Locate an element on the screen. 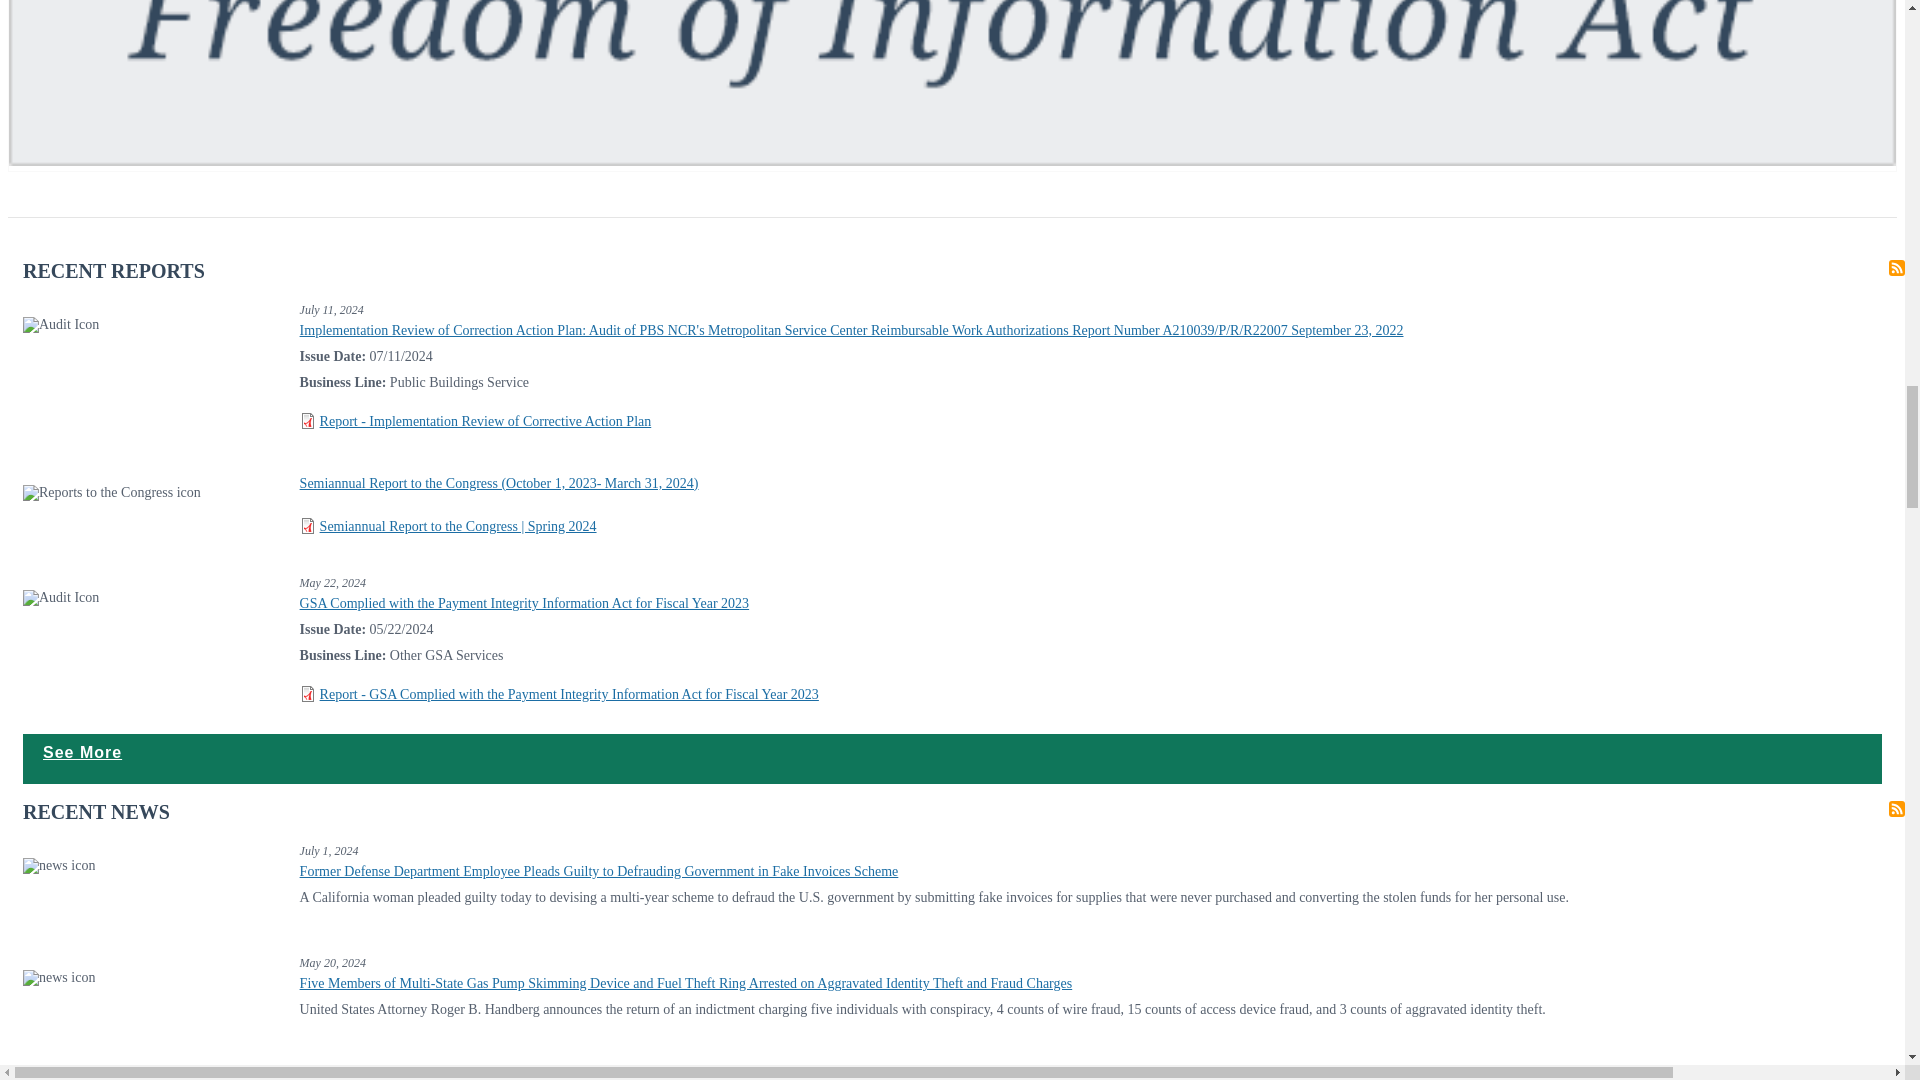  Final Report A240001- Payment Integrity Information Act.pdf is located at coordinates (570, 694).